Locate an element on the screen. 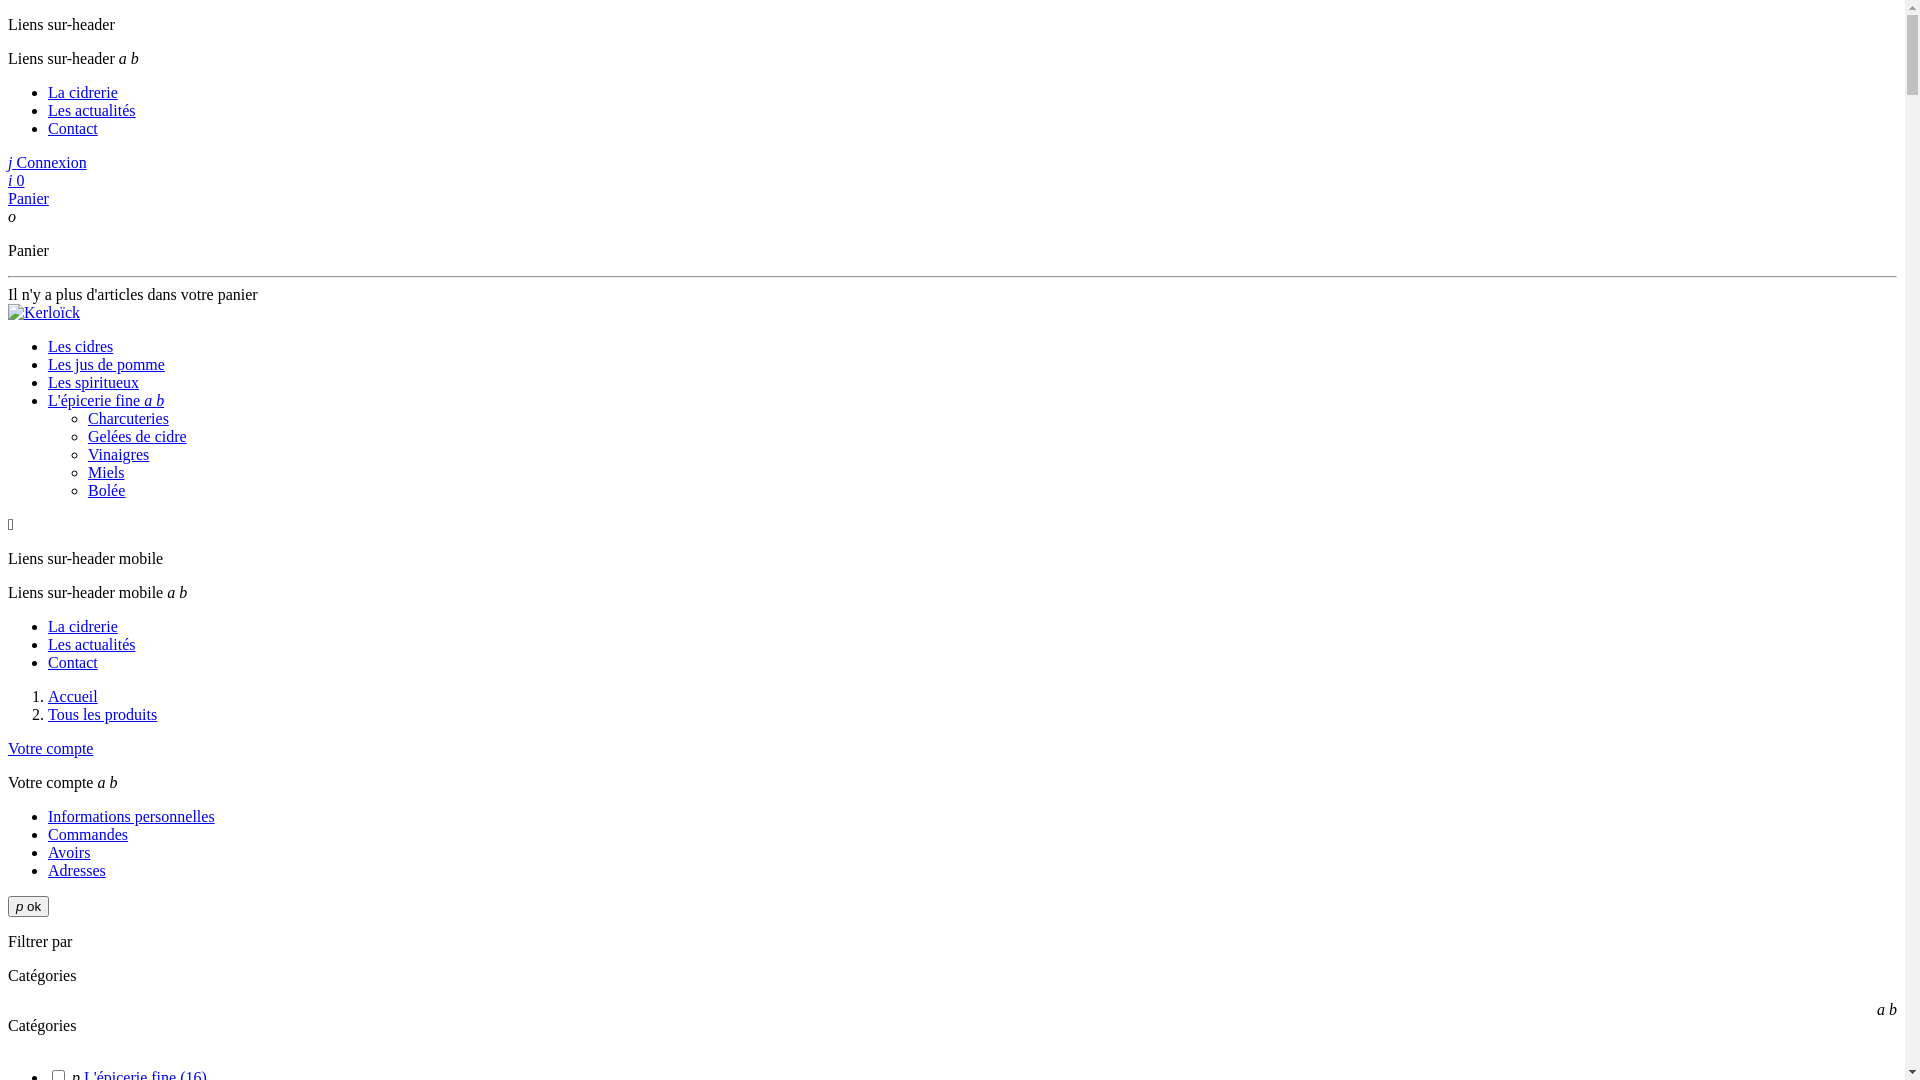 This screenshot has width=1920, height=1080. Contact is located at coordinates (73, 662).